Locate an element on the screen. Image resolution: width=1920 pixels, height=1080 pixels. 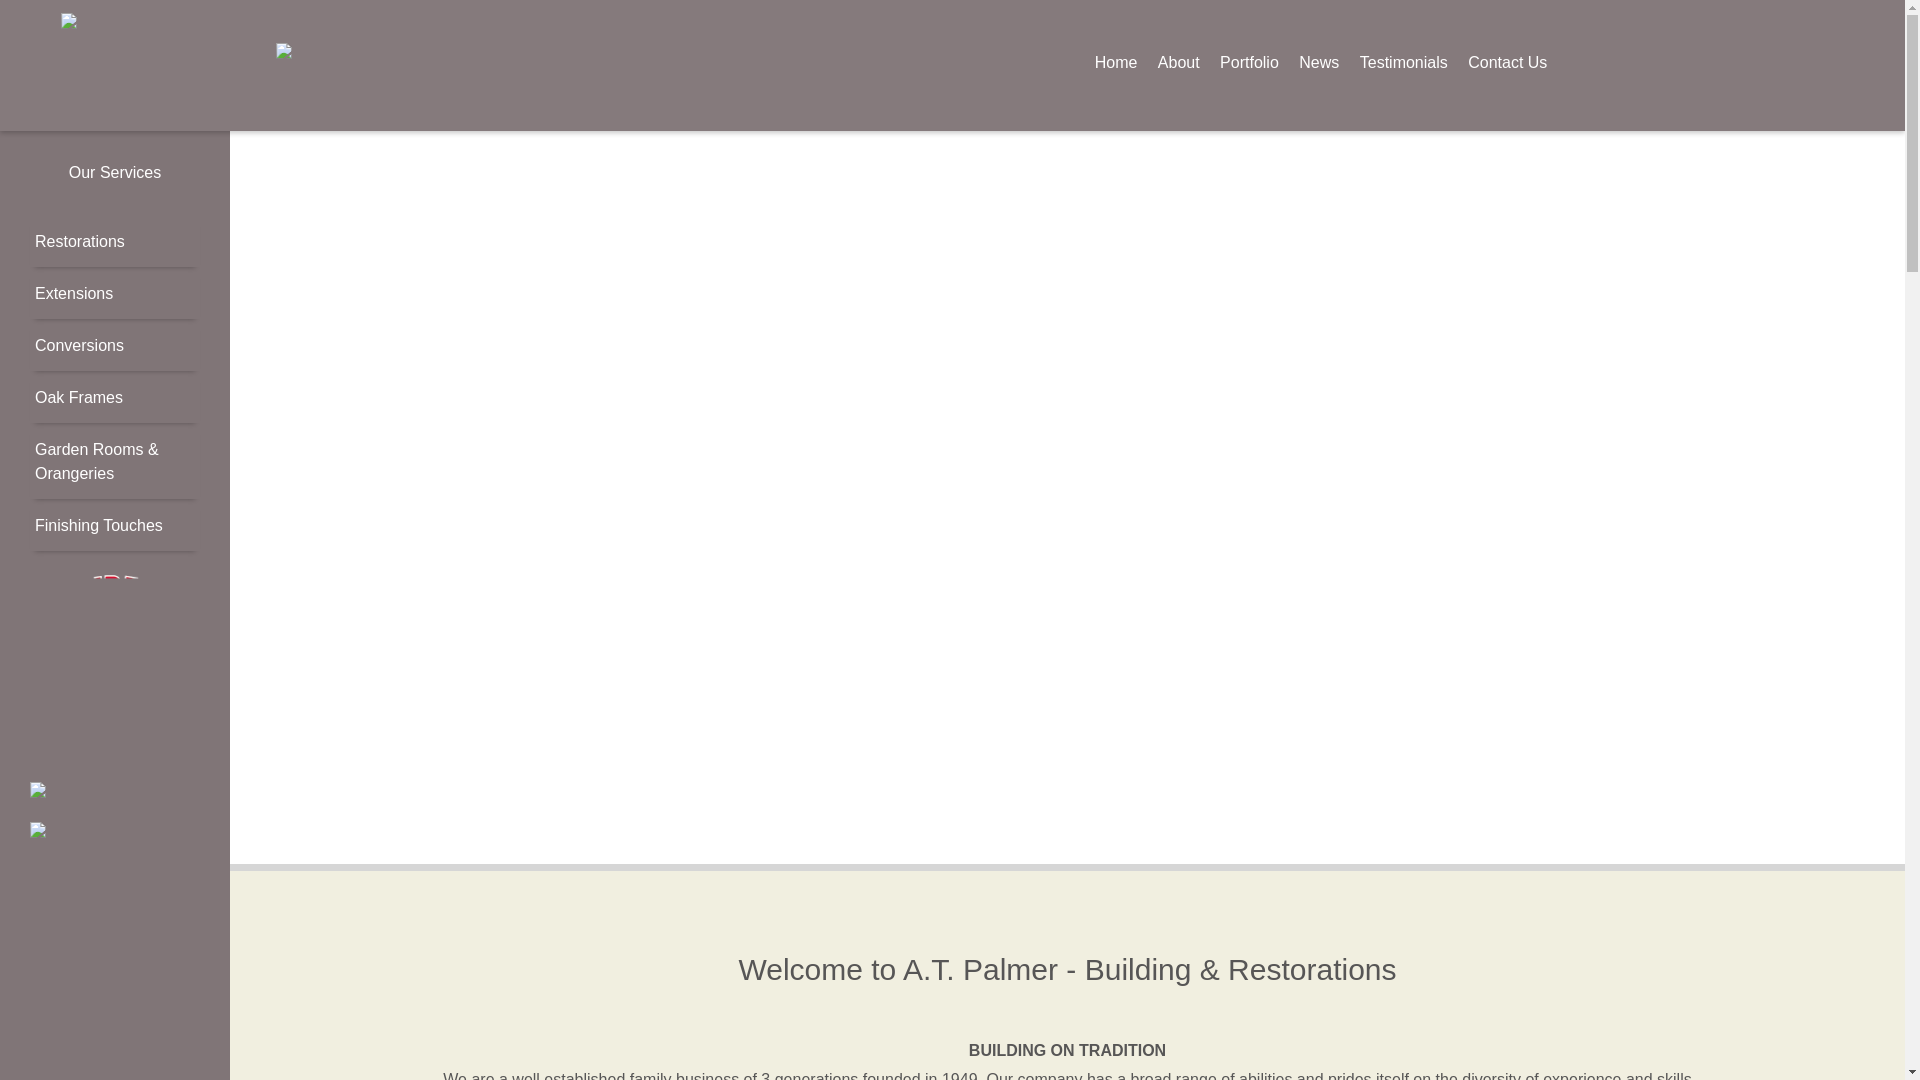
Extensions is located at coordinates (74, 294).